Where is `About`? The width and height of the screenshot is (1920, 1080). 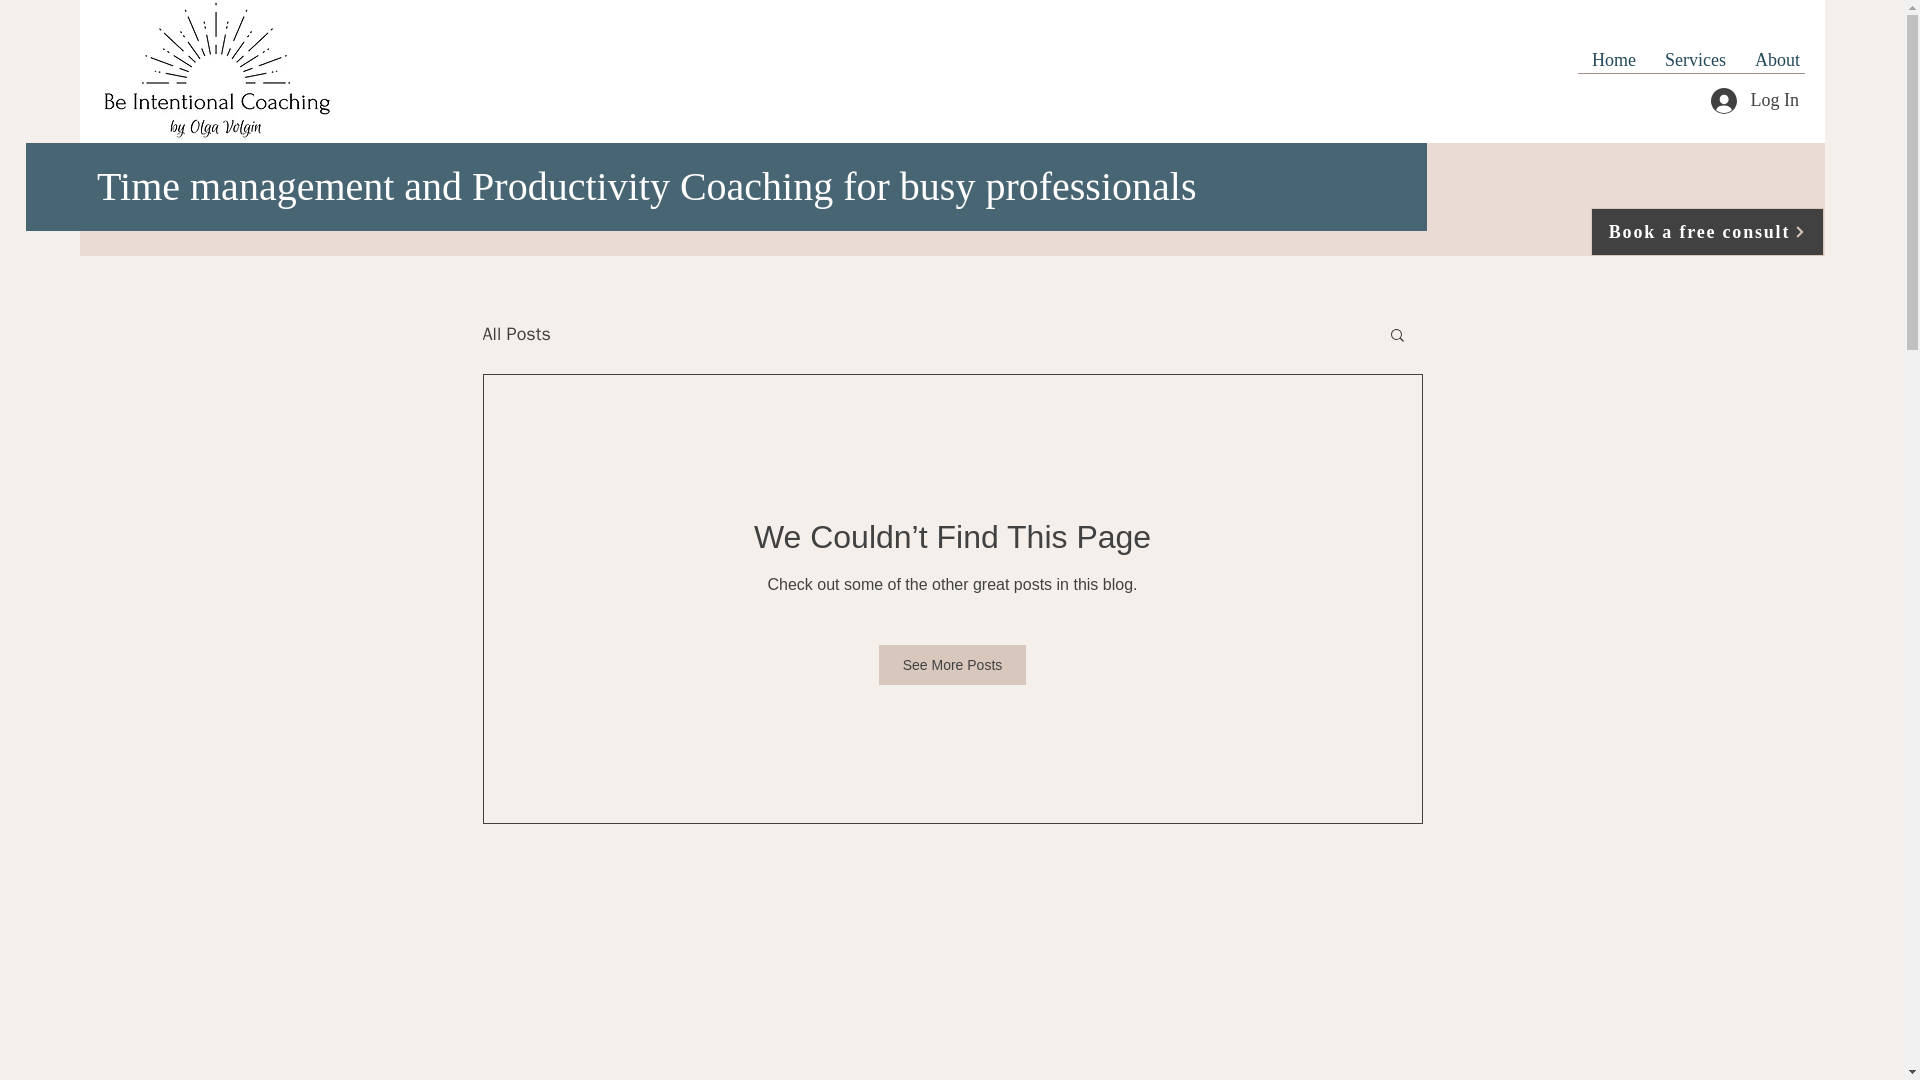
About is located at coordinates (1776, 60).